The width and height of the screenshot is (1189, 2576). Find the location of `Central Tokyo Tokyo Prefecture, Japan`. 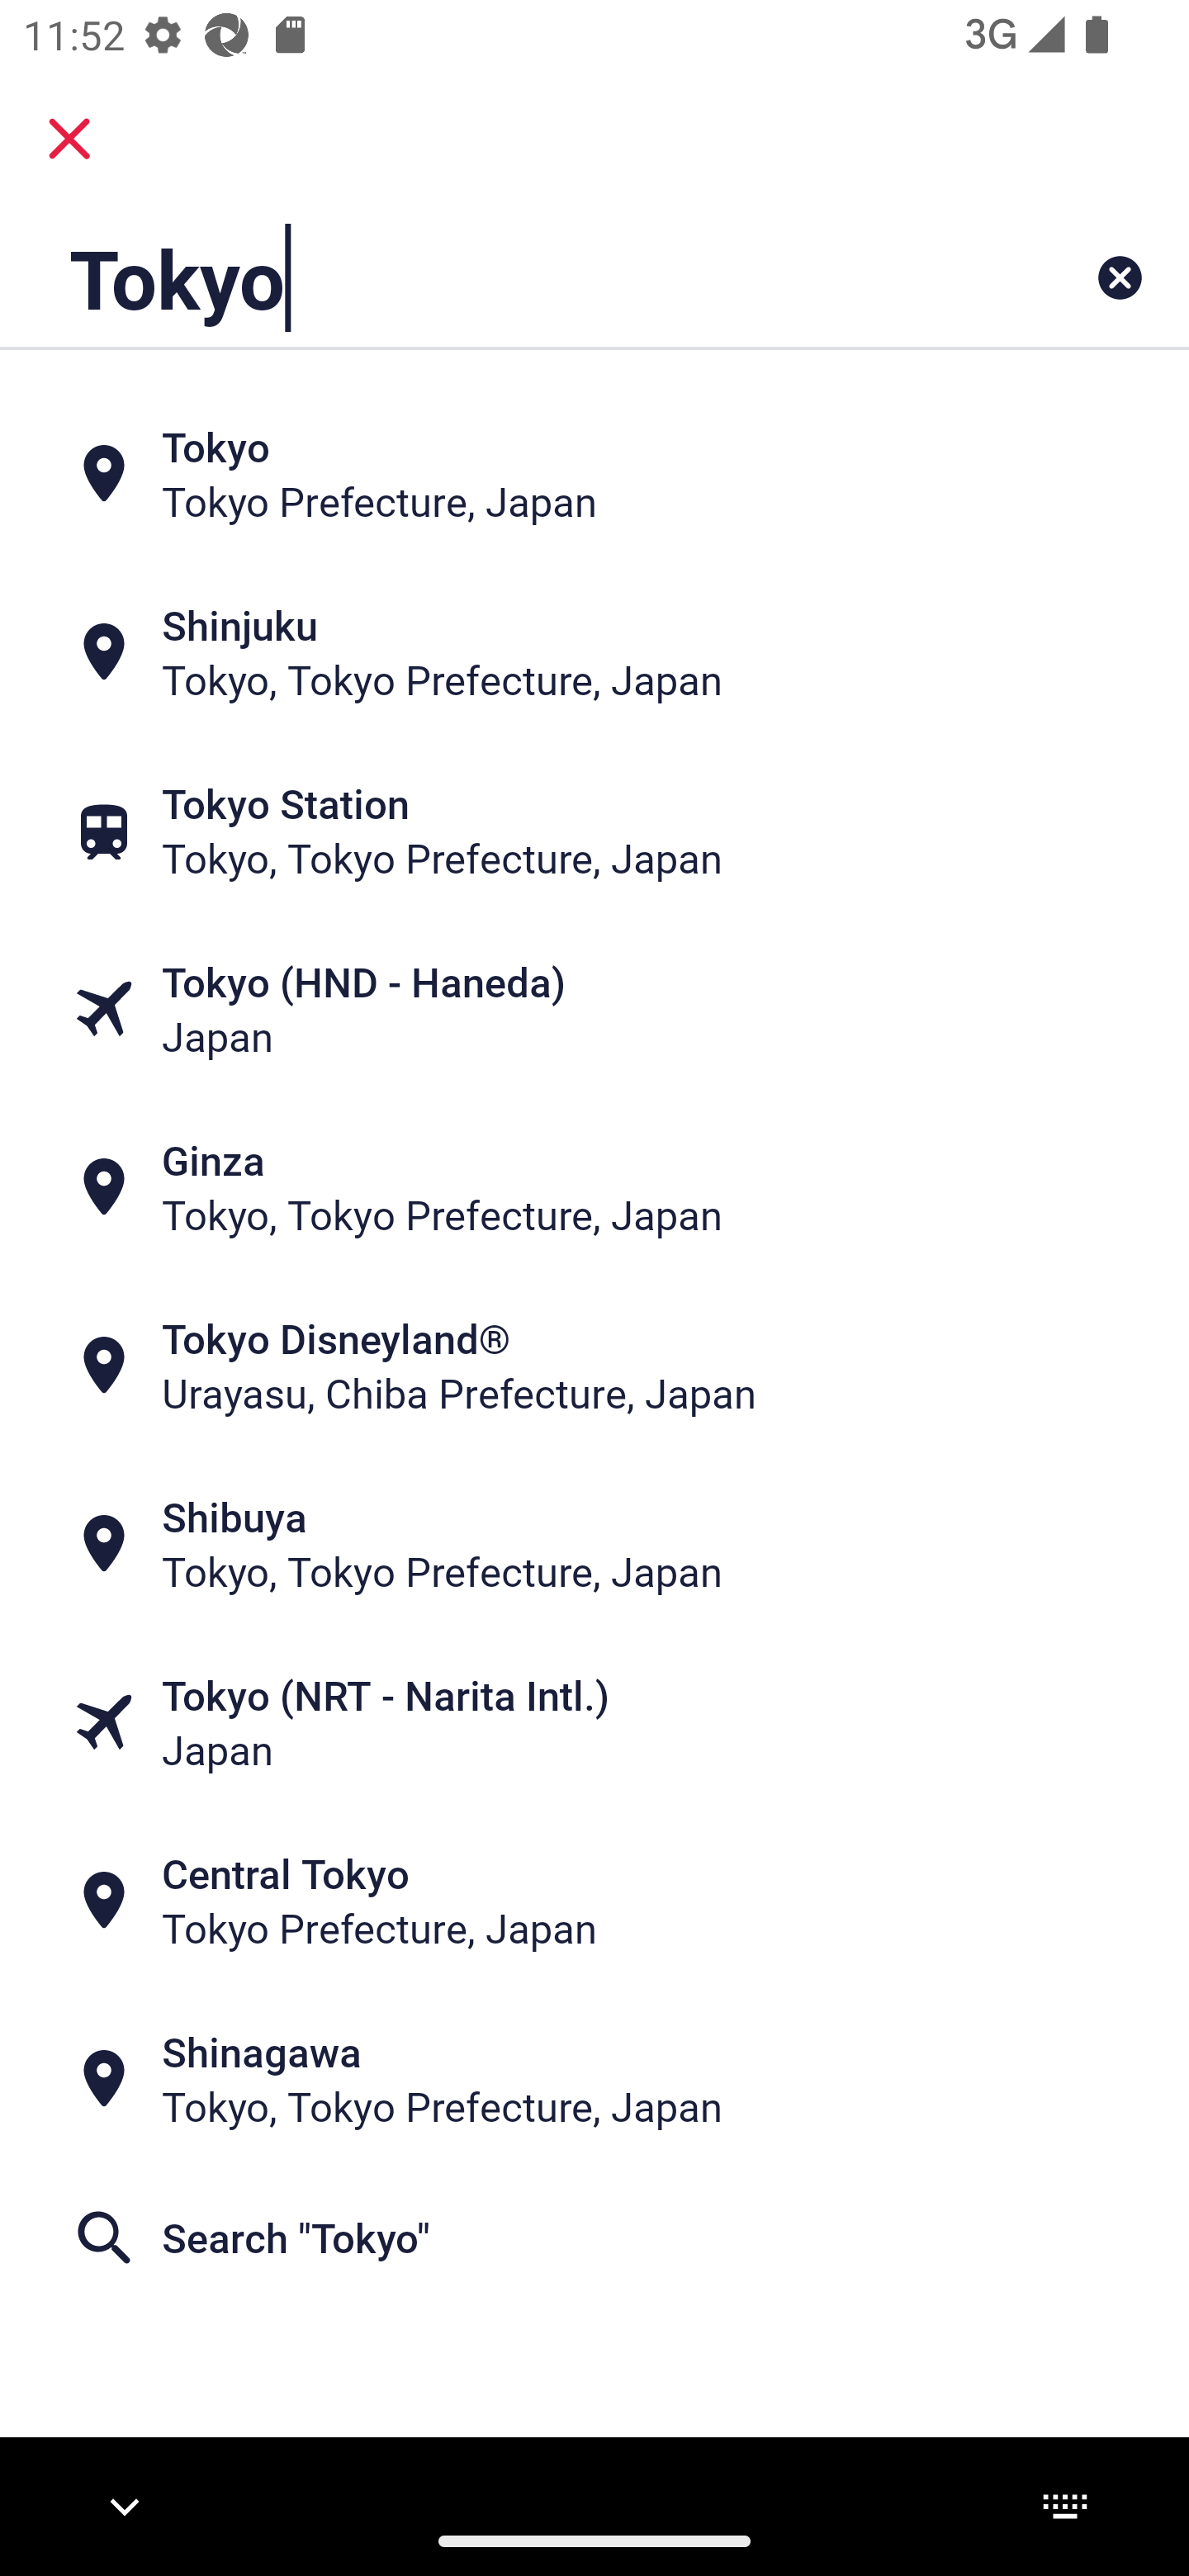

Central Tokyo Tokyo Prefecture, Japan is located at coordinates (594, 1899).